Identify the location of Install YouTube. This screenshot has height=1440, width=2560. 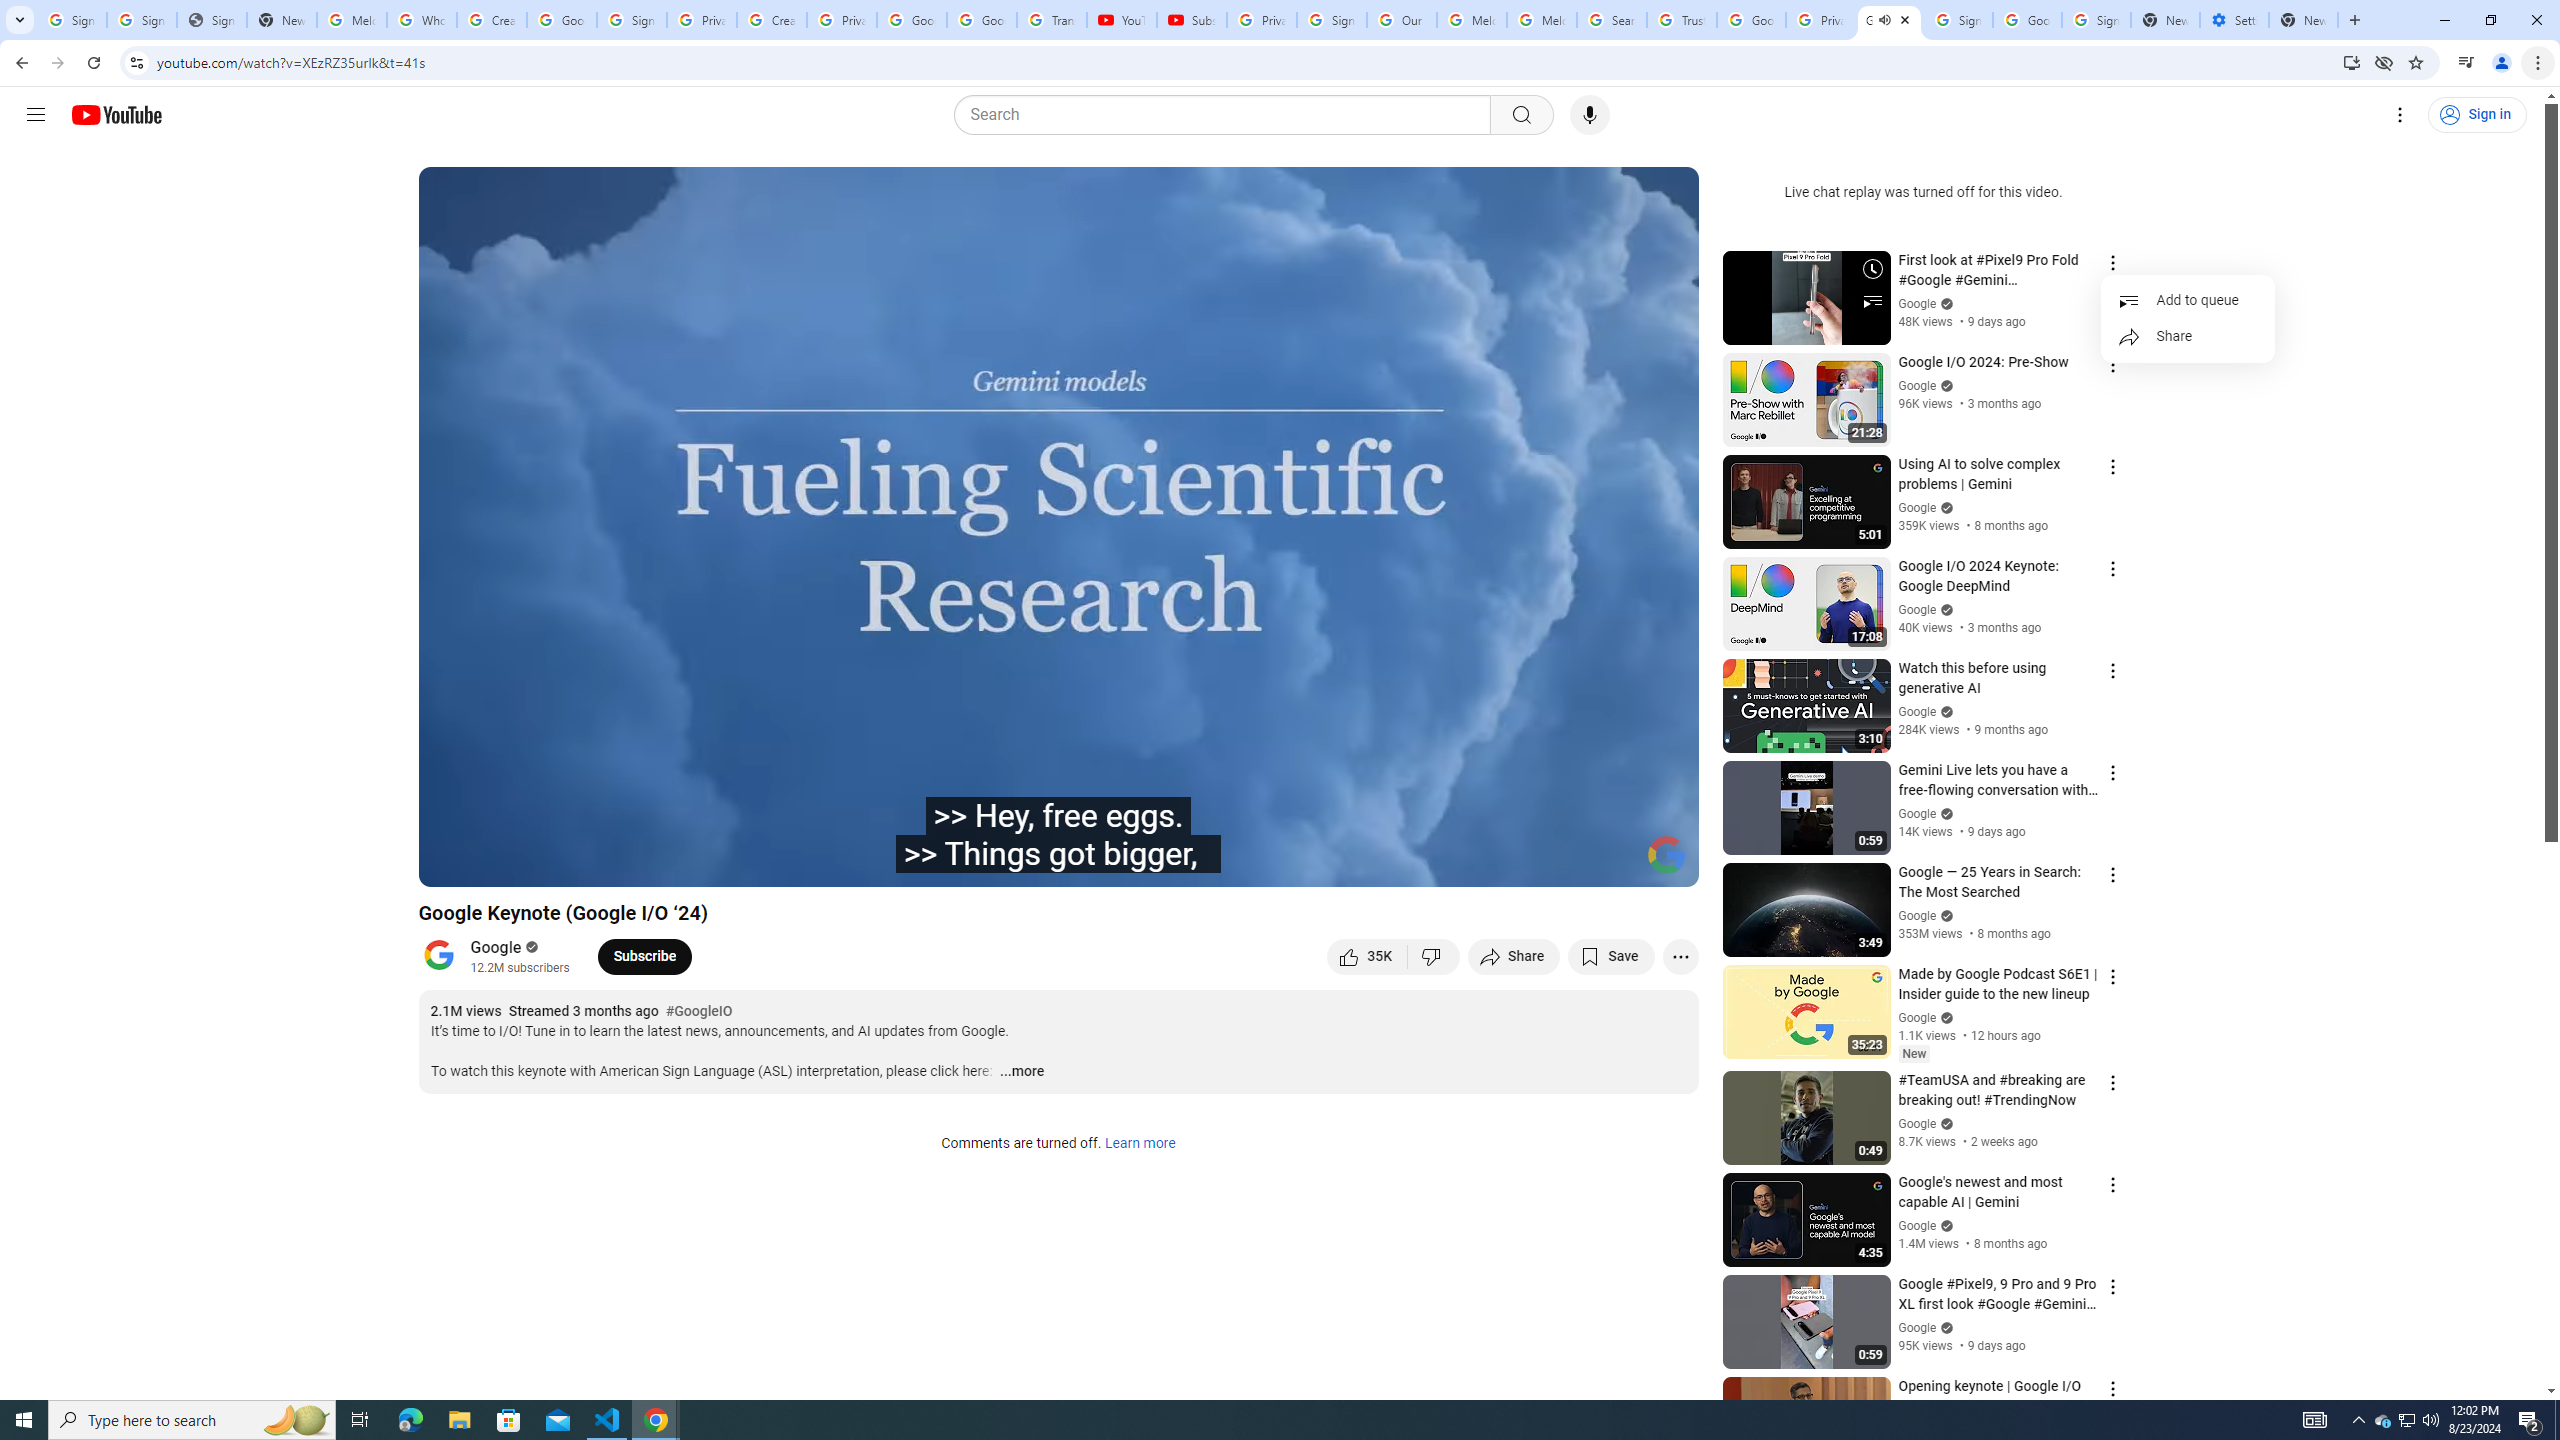
(2350, 62).